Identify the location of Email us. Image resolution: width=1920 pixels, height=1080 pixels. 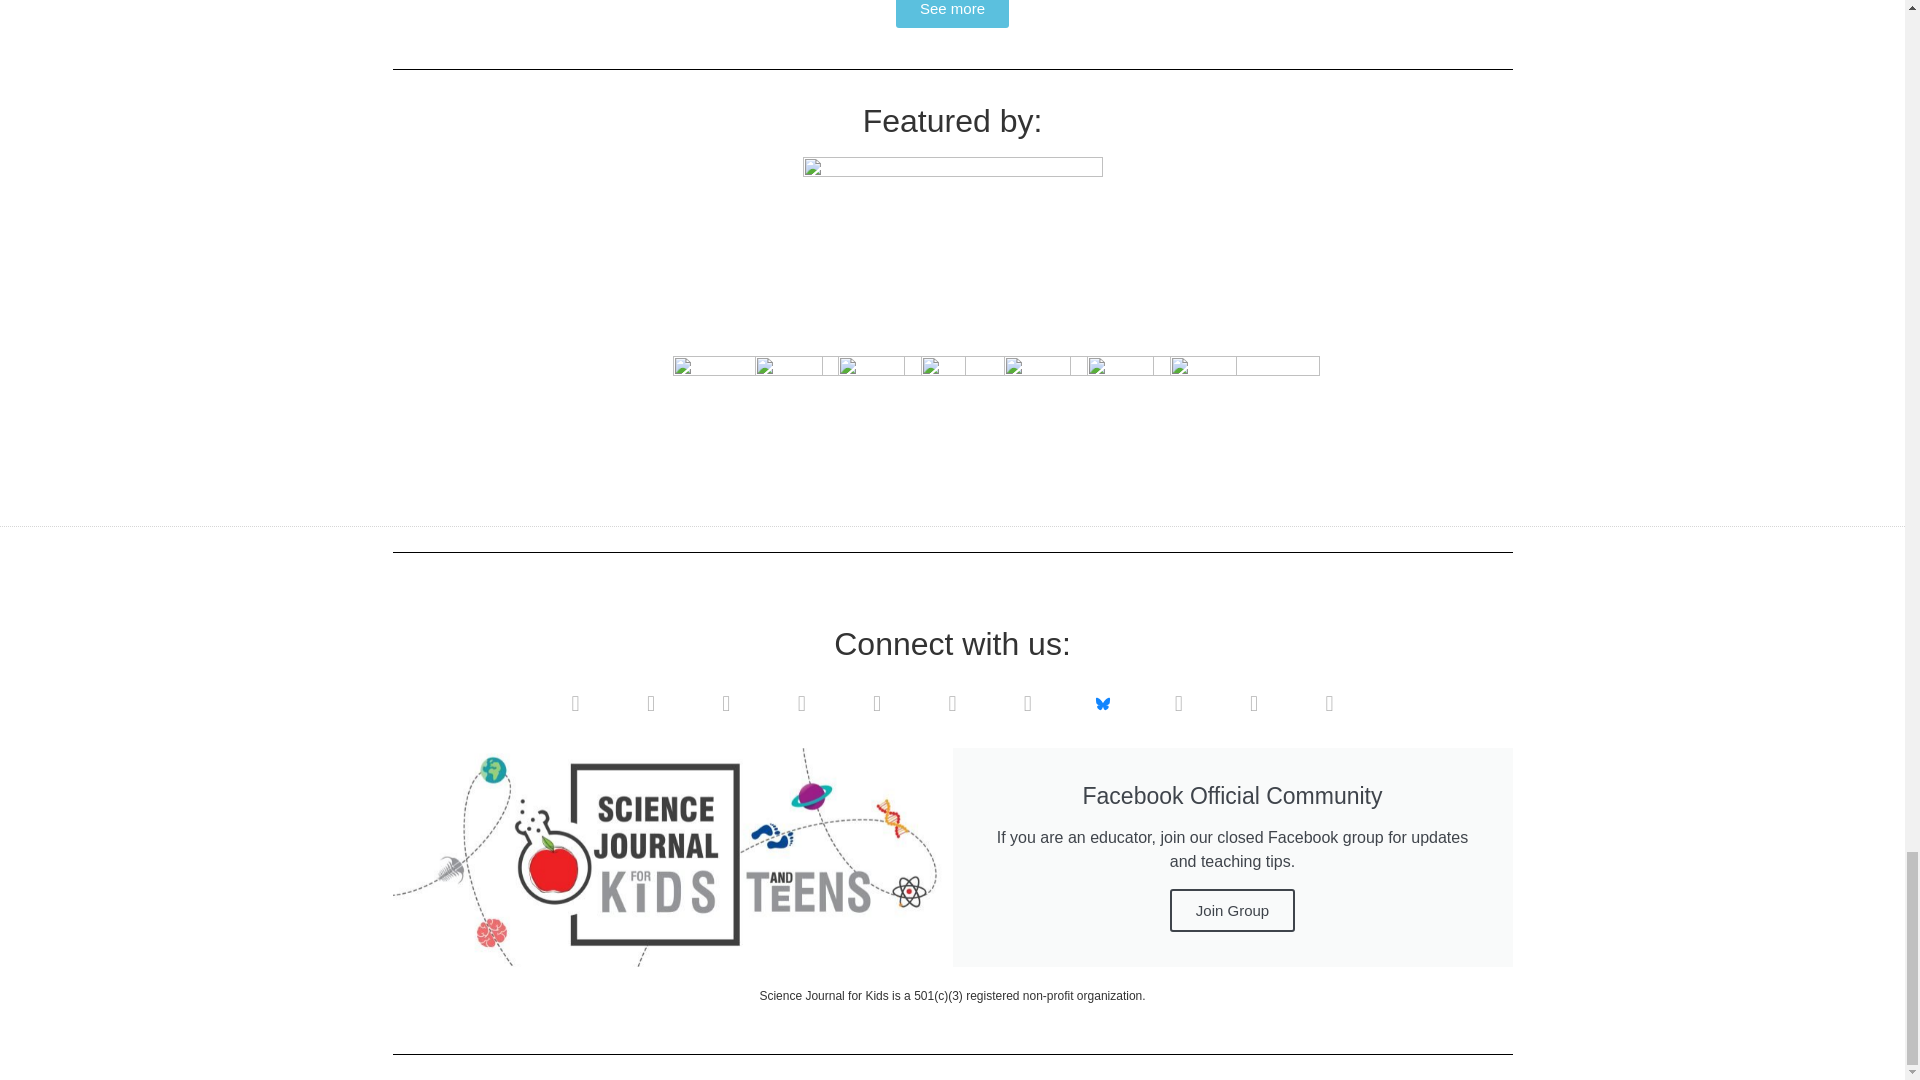
(651, 704).